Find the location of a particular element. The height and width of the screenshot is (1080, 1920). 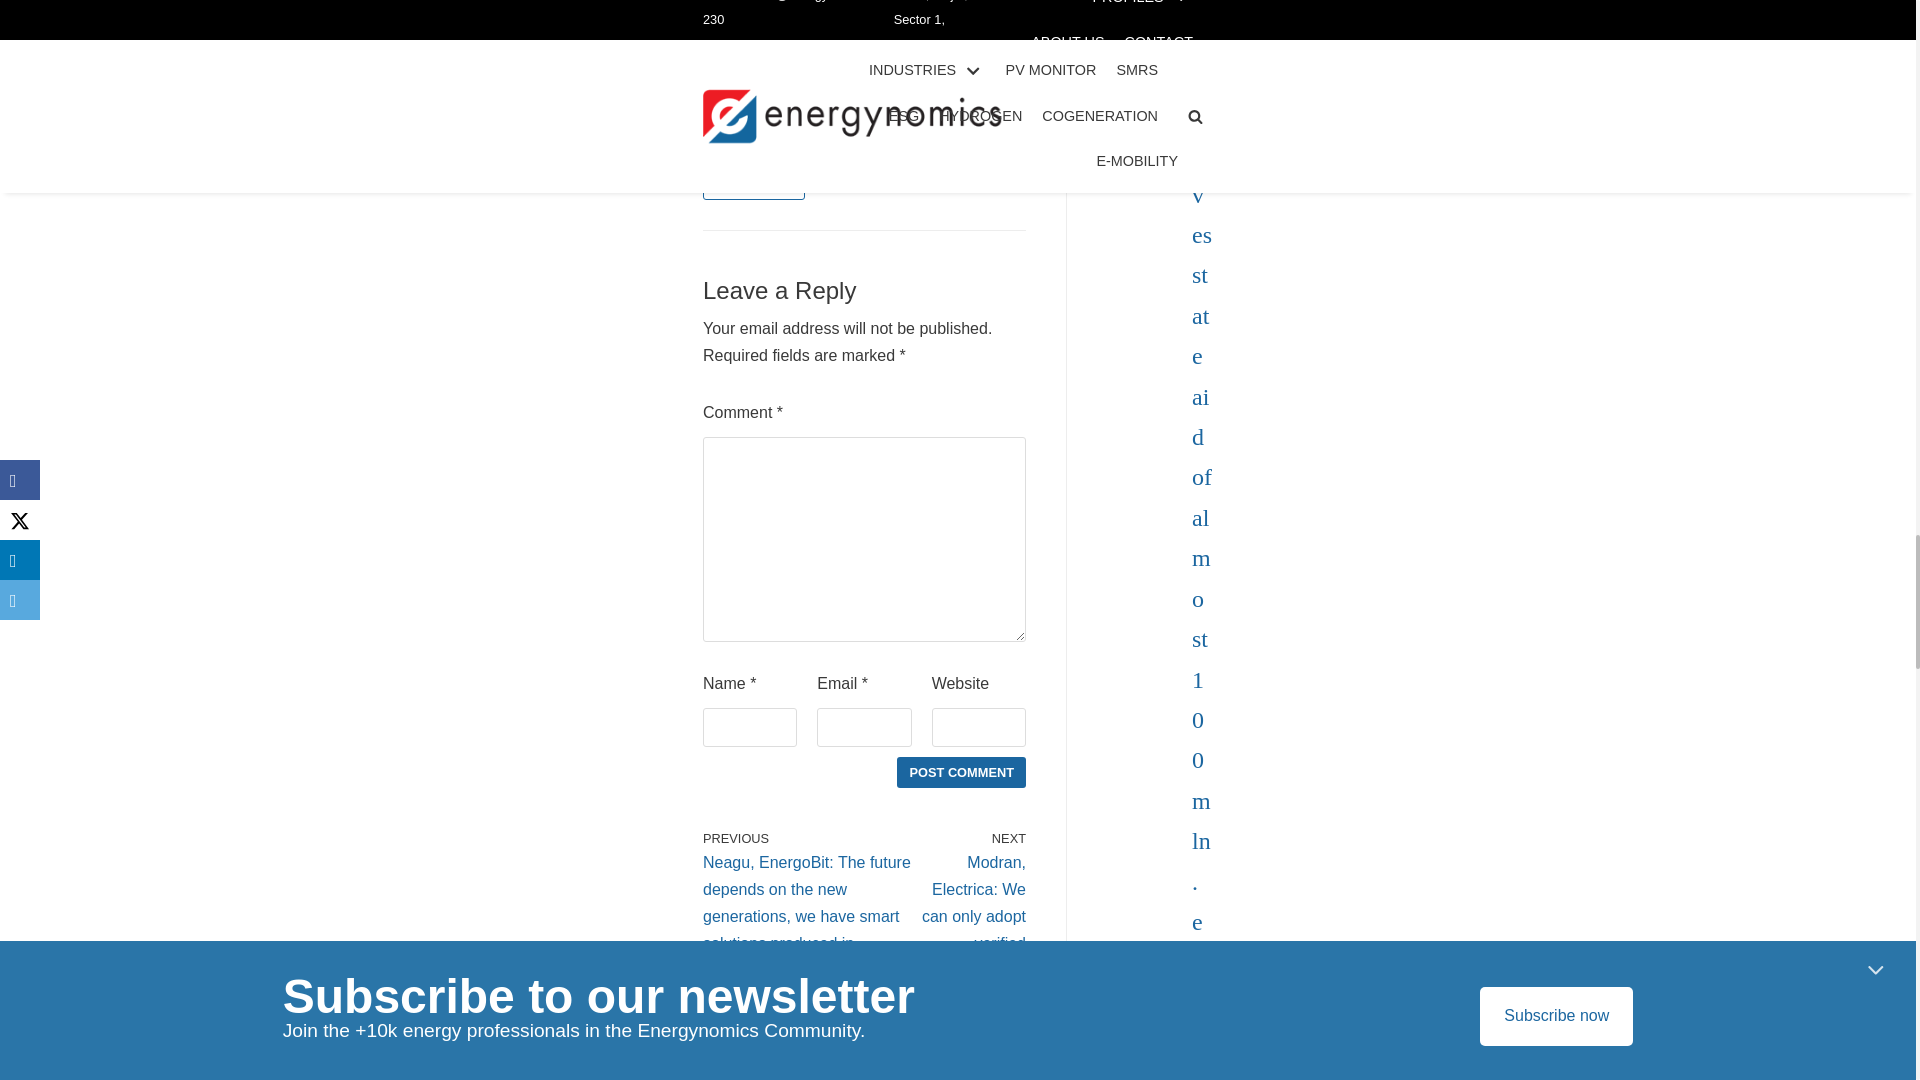

Post Comment is located at coordinates (960, 772).